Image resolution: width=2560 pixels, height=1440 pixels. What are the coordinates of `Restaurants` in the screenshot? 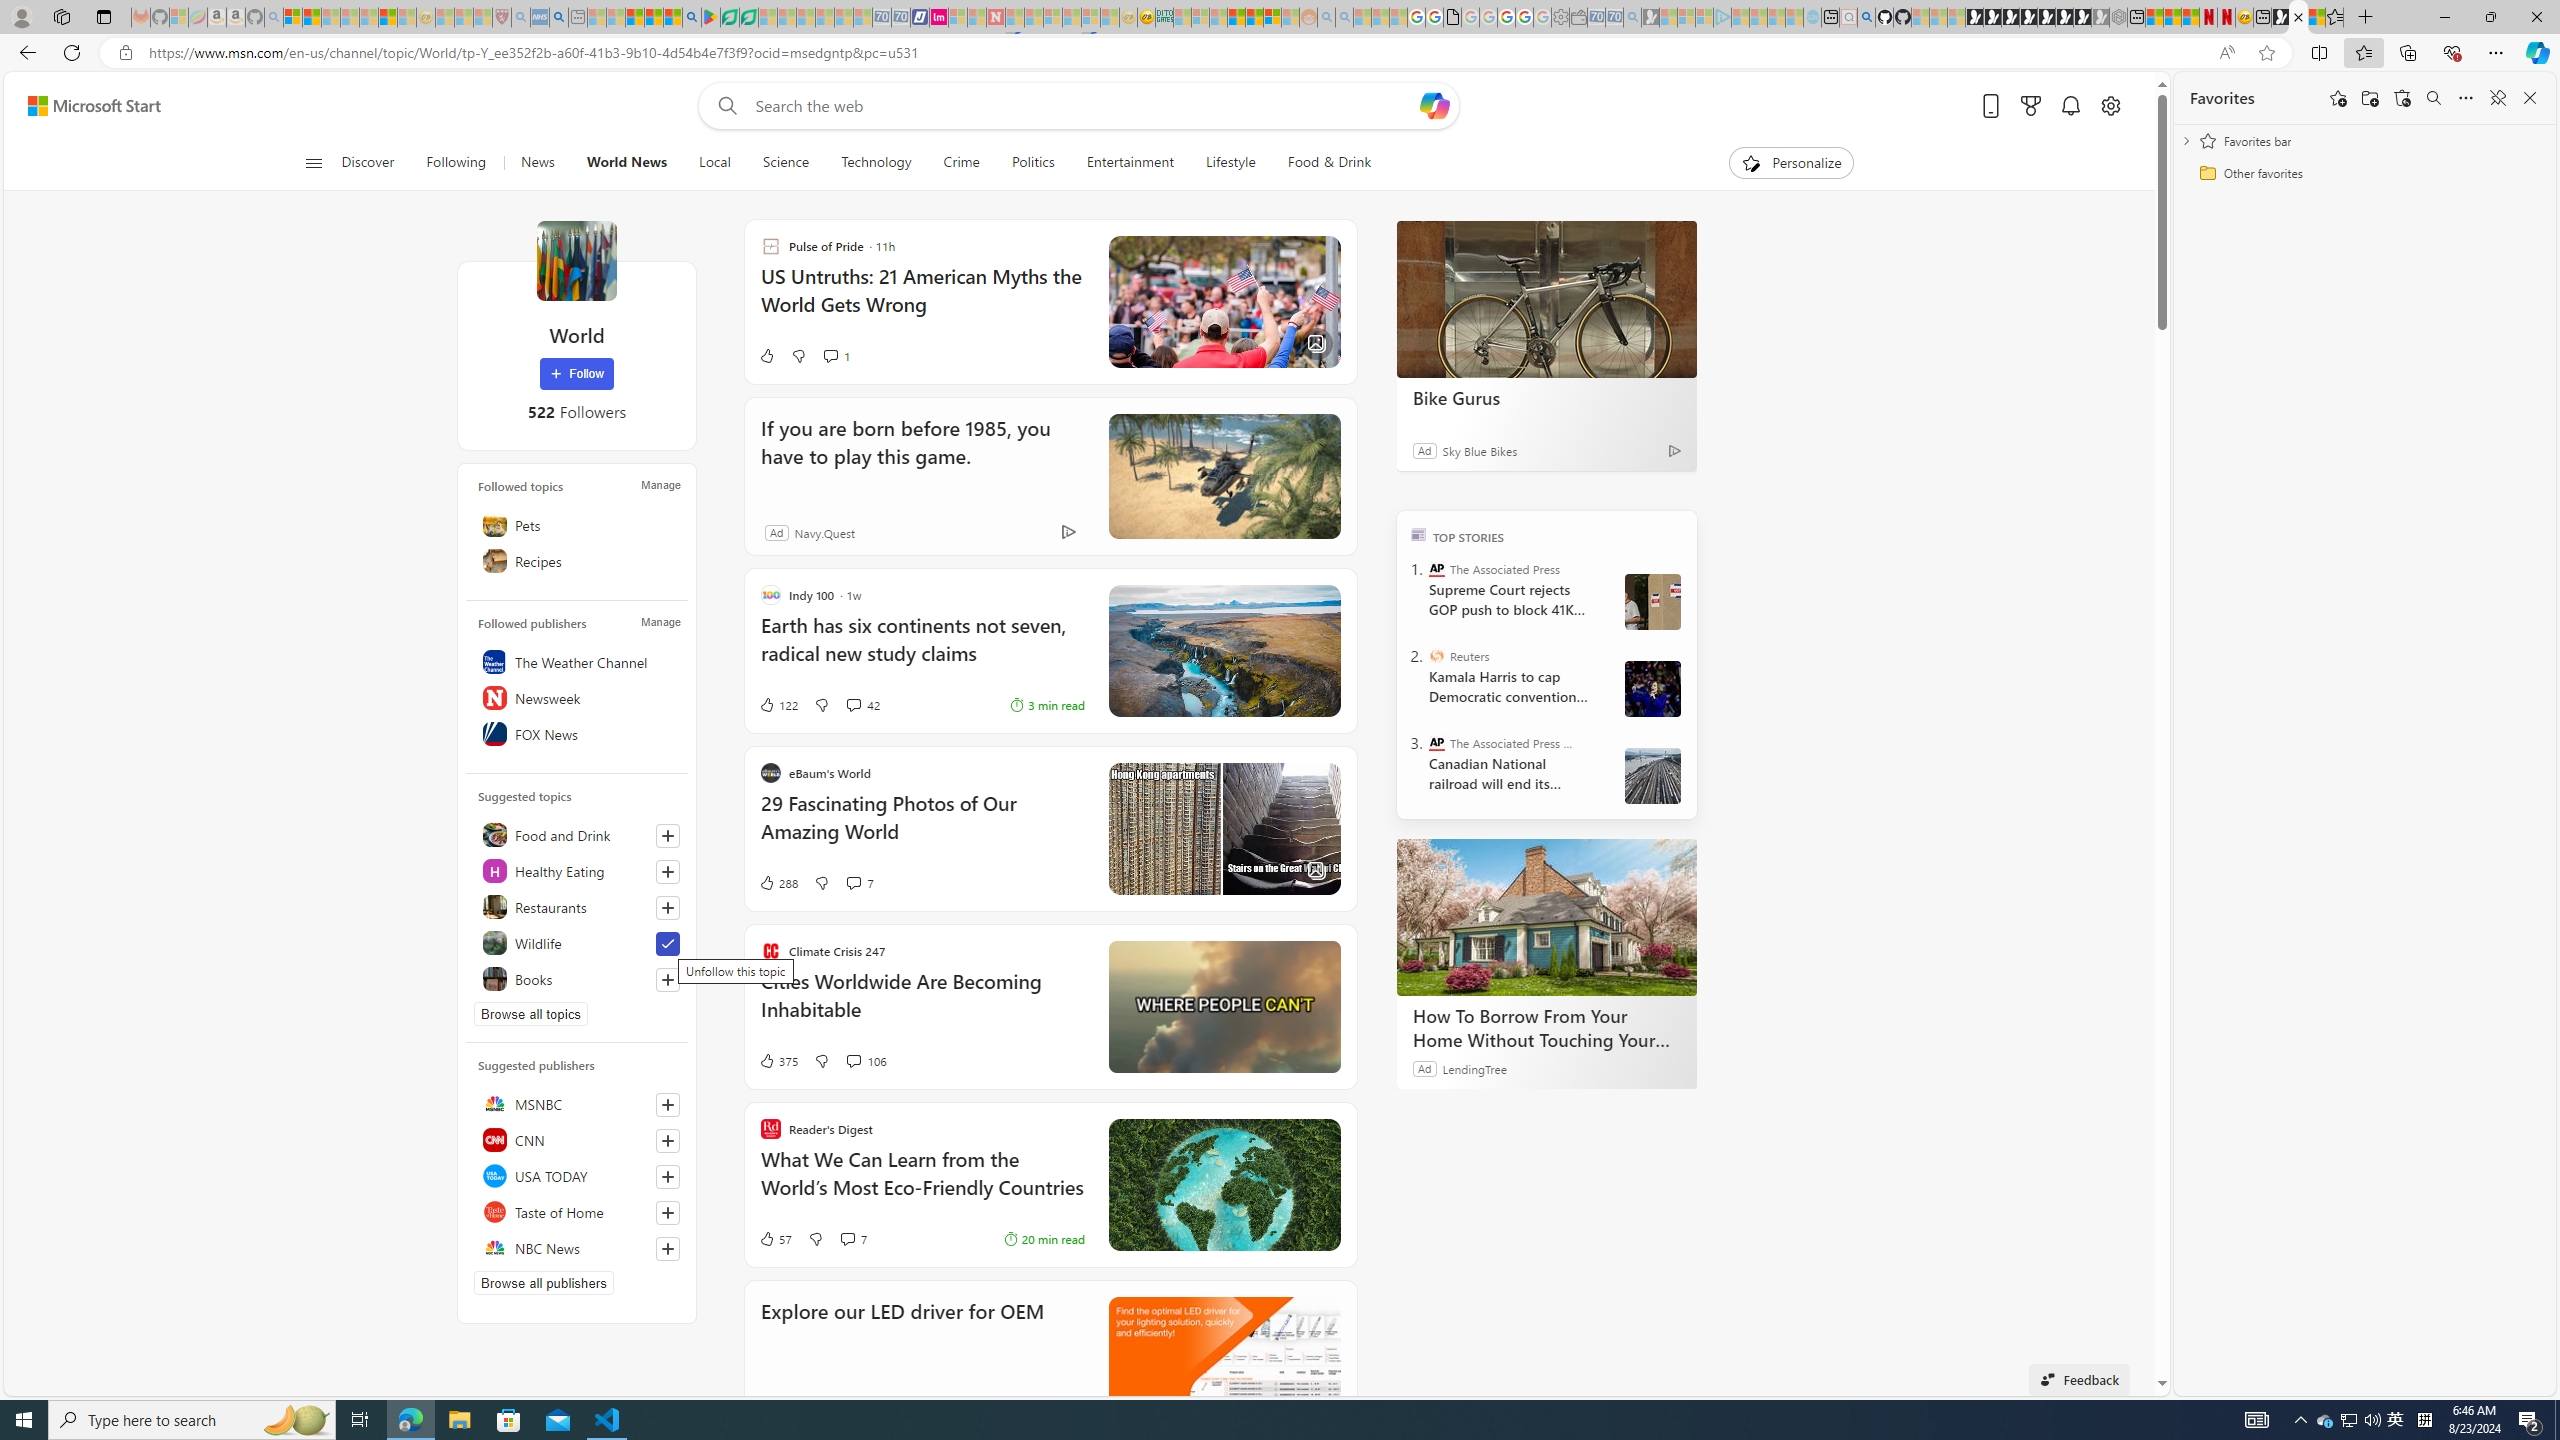 It's located at (576, 906).